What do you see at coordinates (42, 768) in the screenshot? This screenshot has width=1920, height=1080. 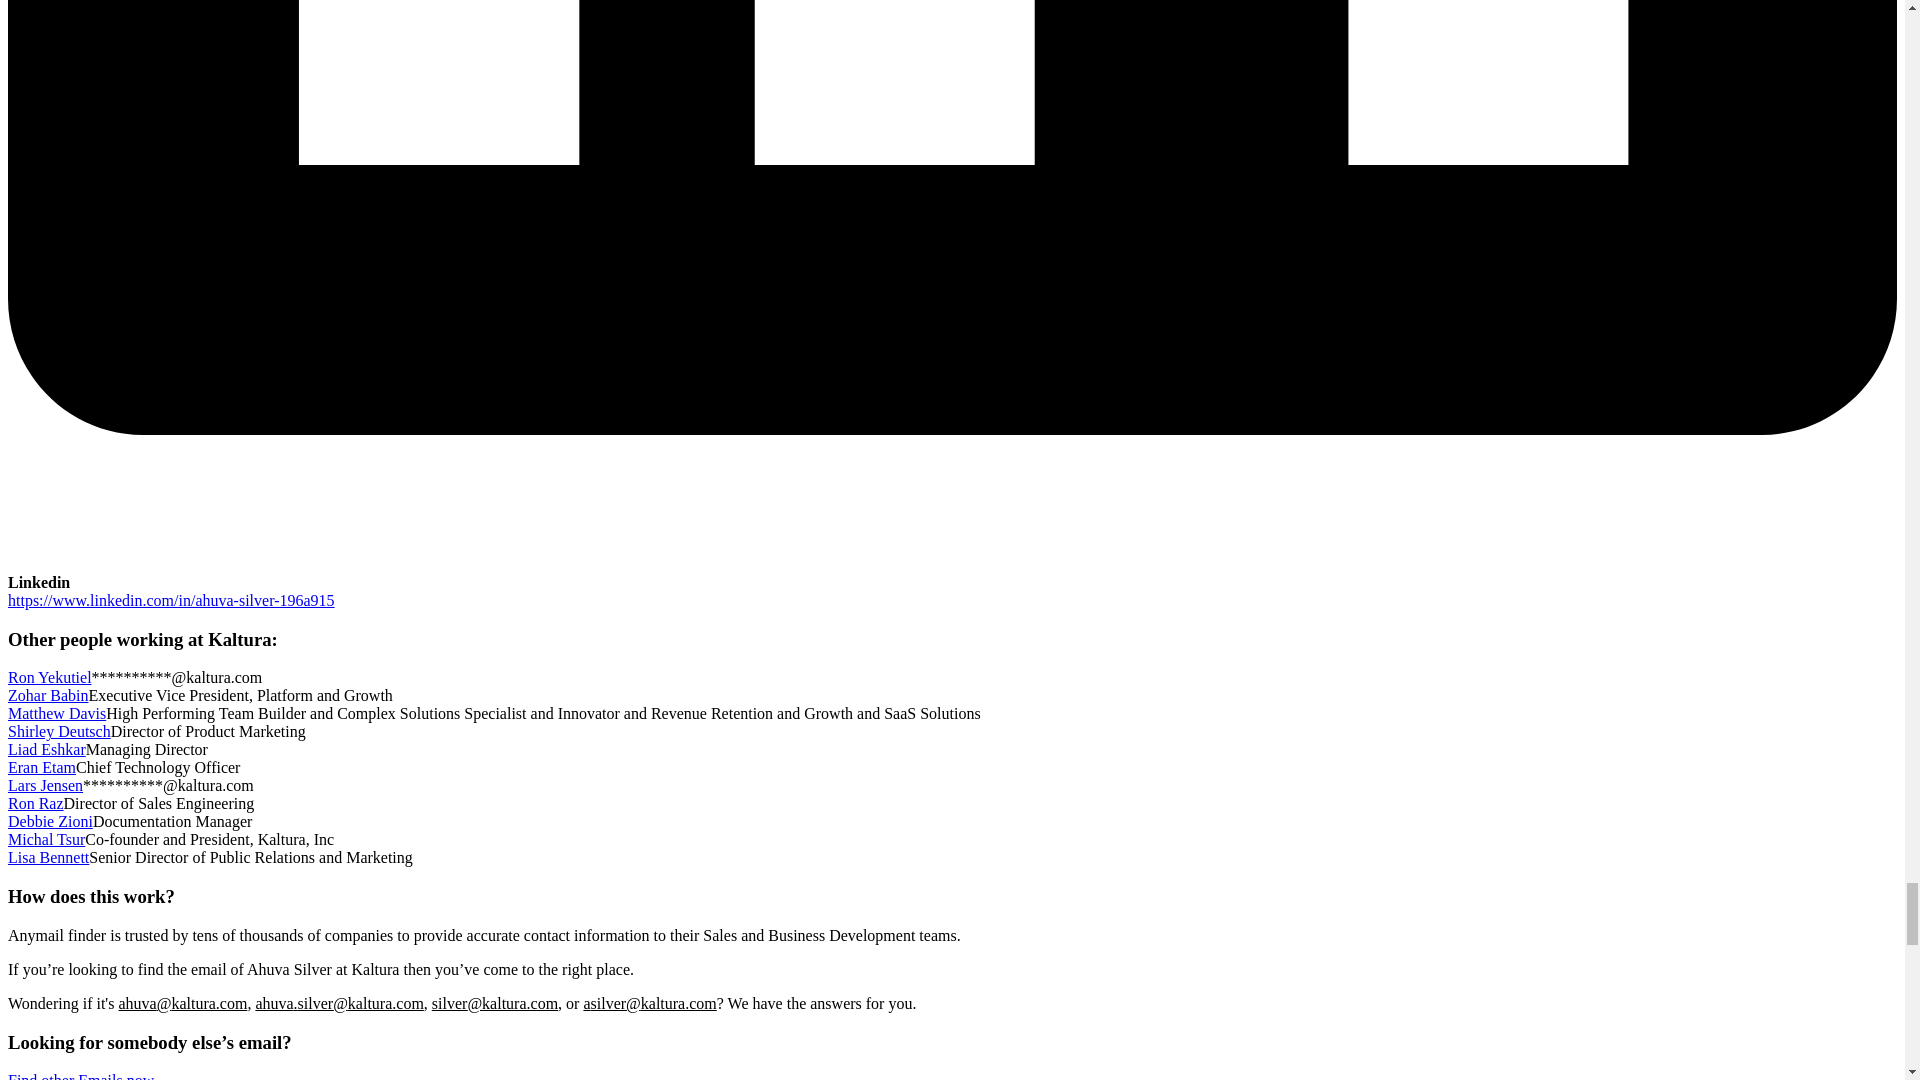 I see `Eran Etam` at bounding box center [42, 768].